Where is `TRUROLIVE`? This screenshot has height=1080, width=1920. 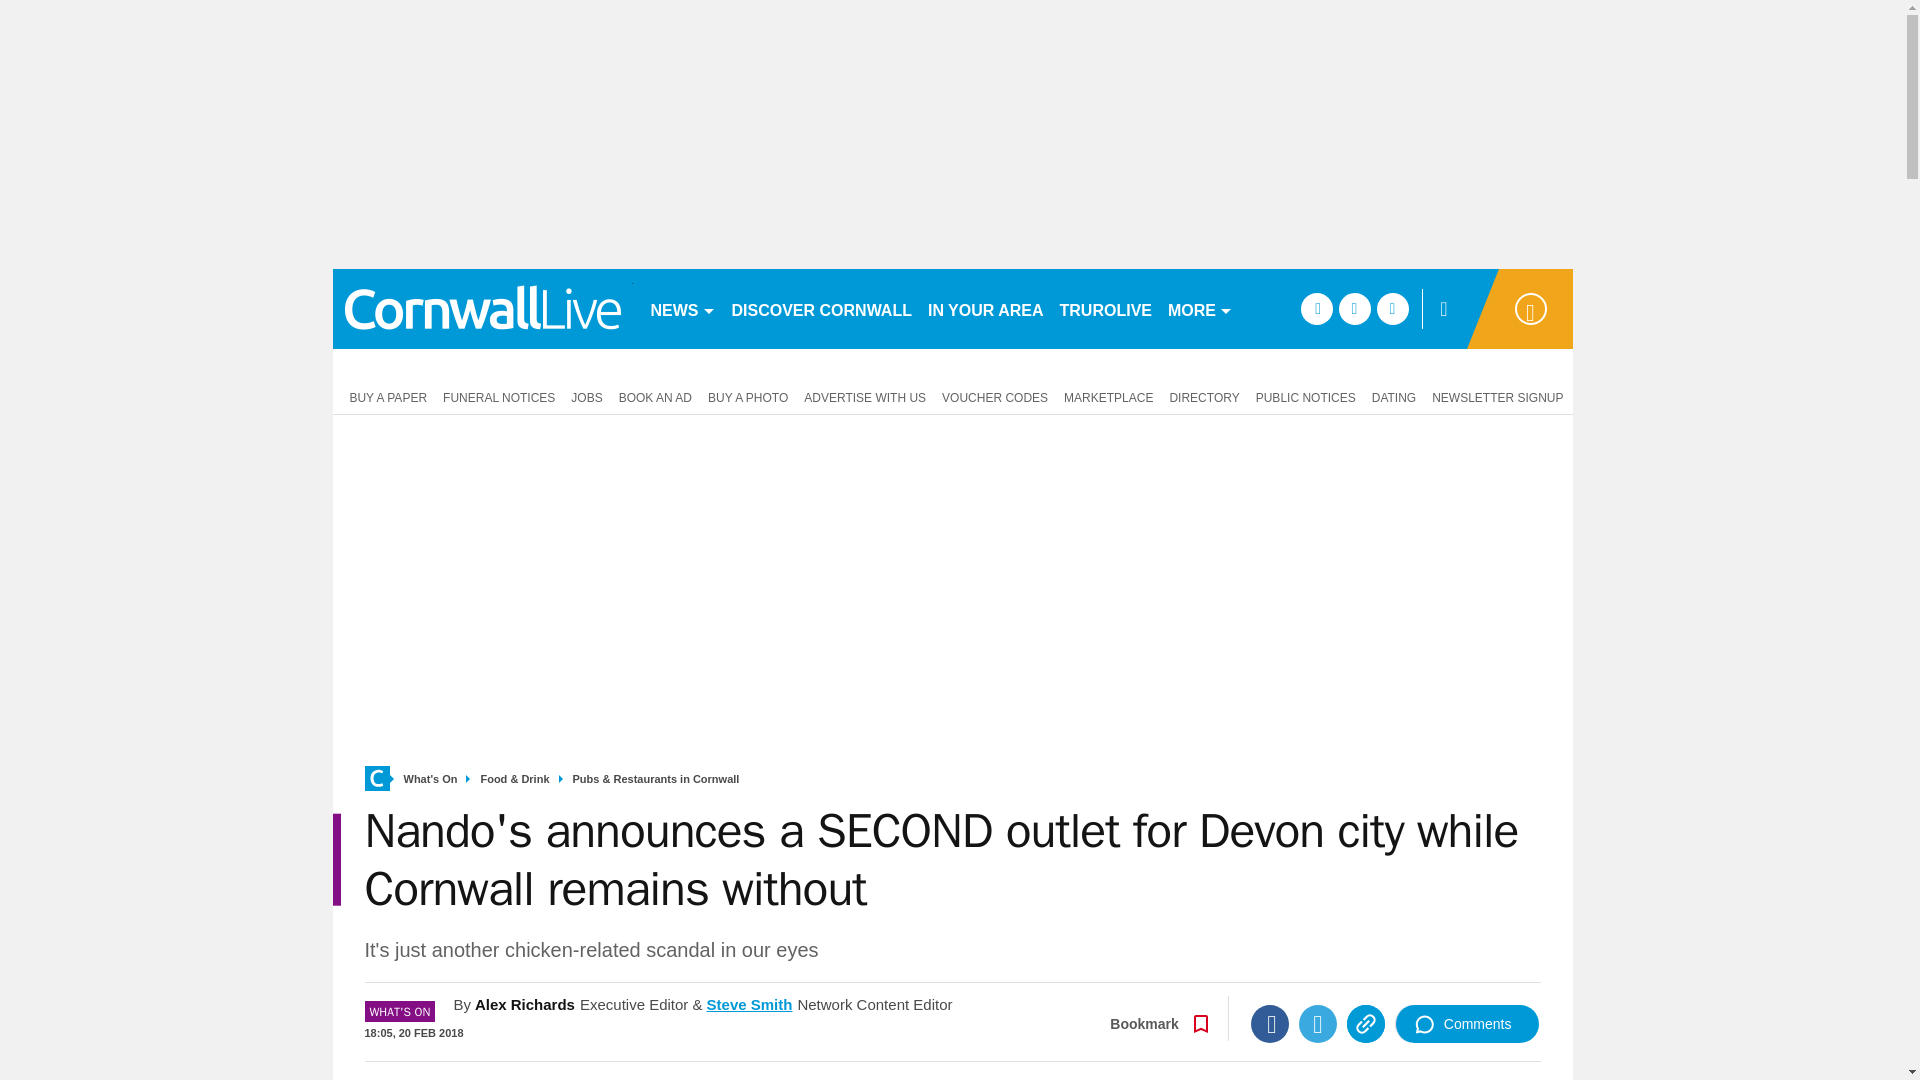 TRUROLIVE is located at coordinates (1106, 308).